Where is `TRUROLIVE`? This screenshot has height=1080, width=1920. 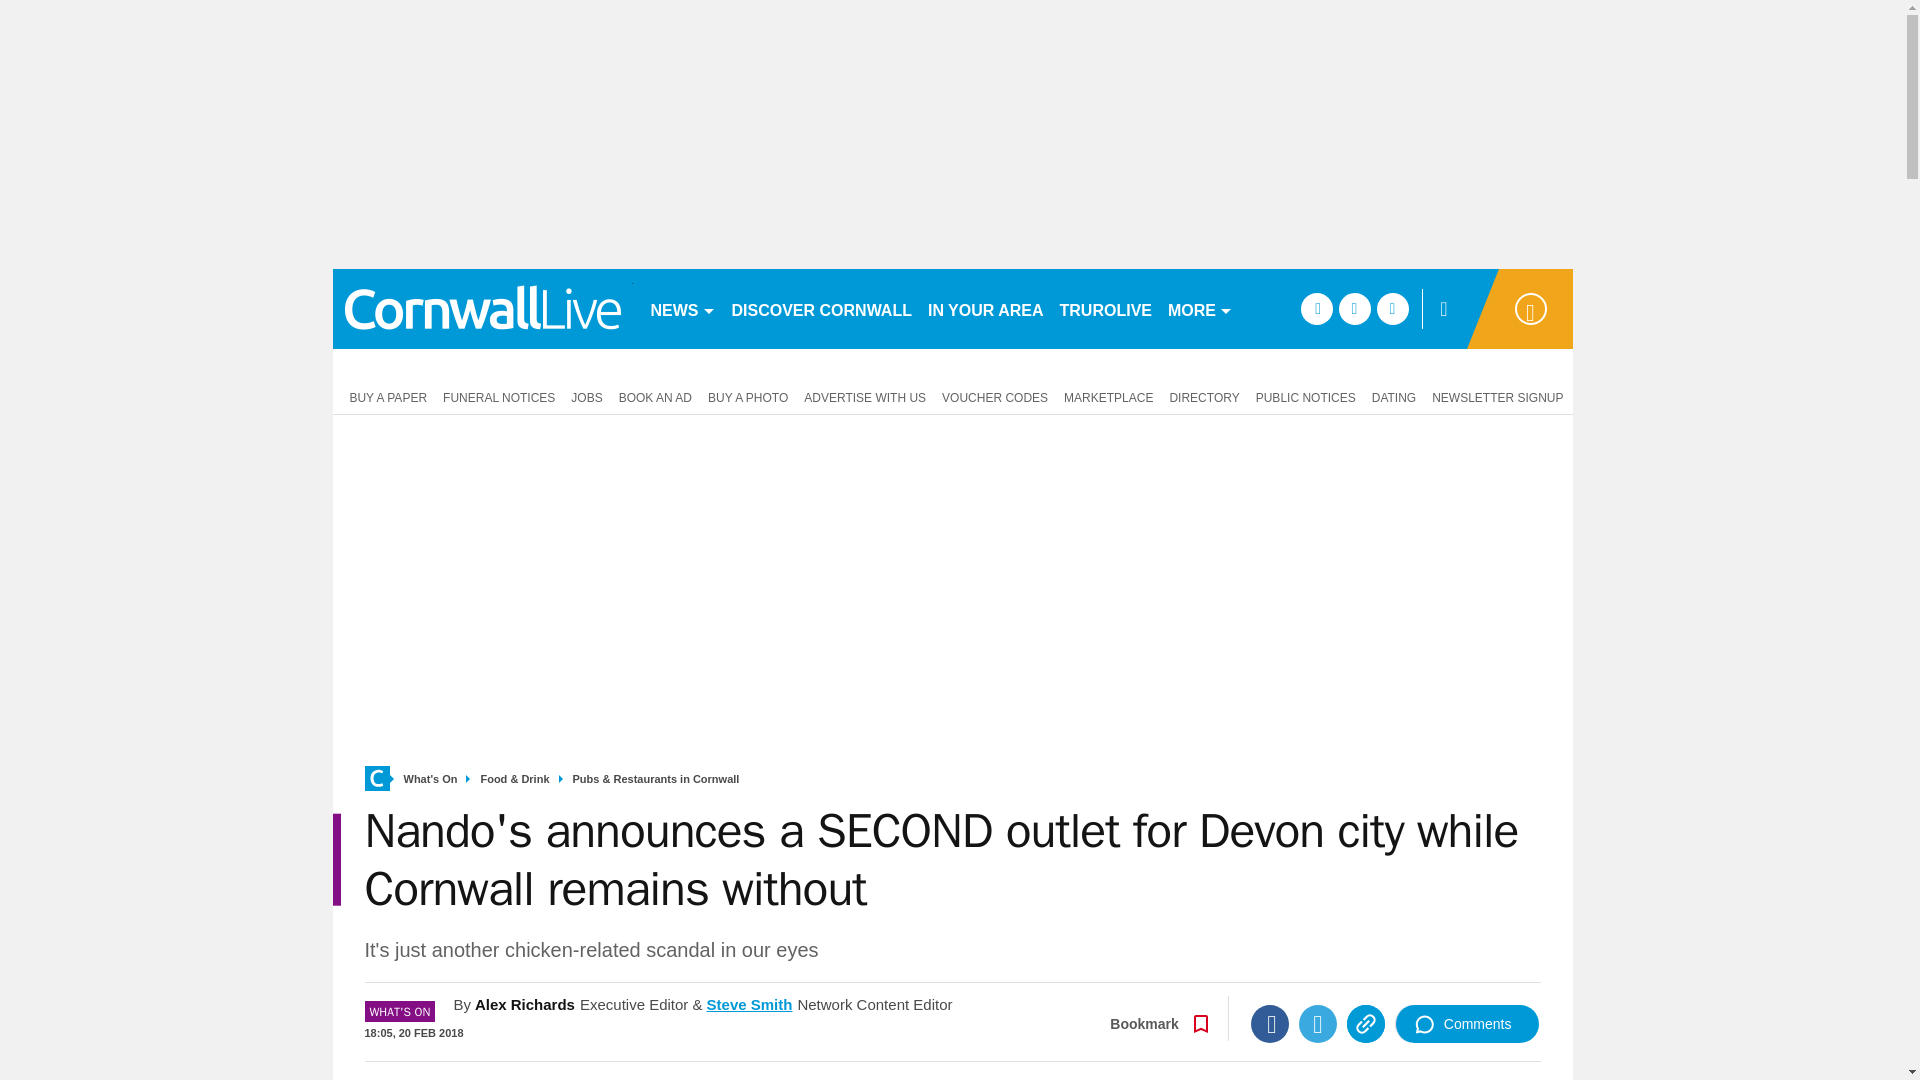 TRUROLIVE is located at coordinates (1106, 308).